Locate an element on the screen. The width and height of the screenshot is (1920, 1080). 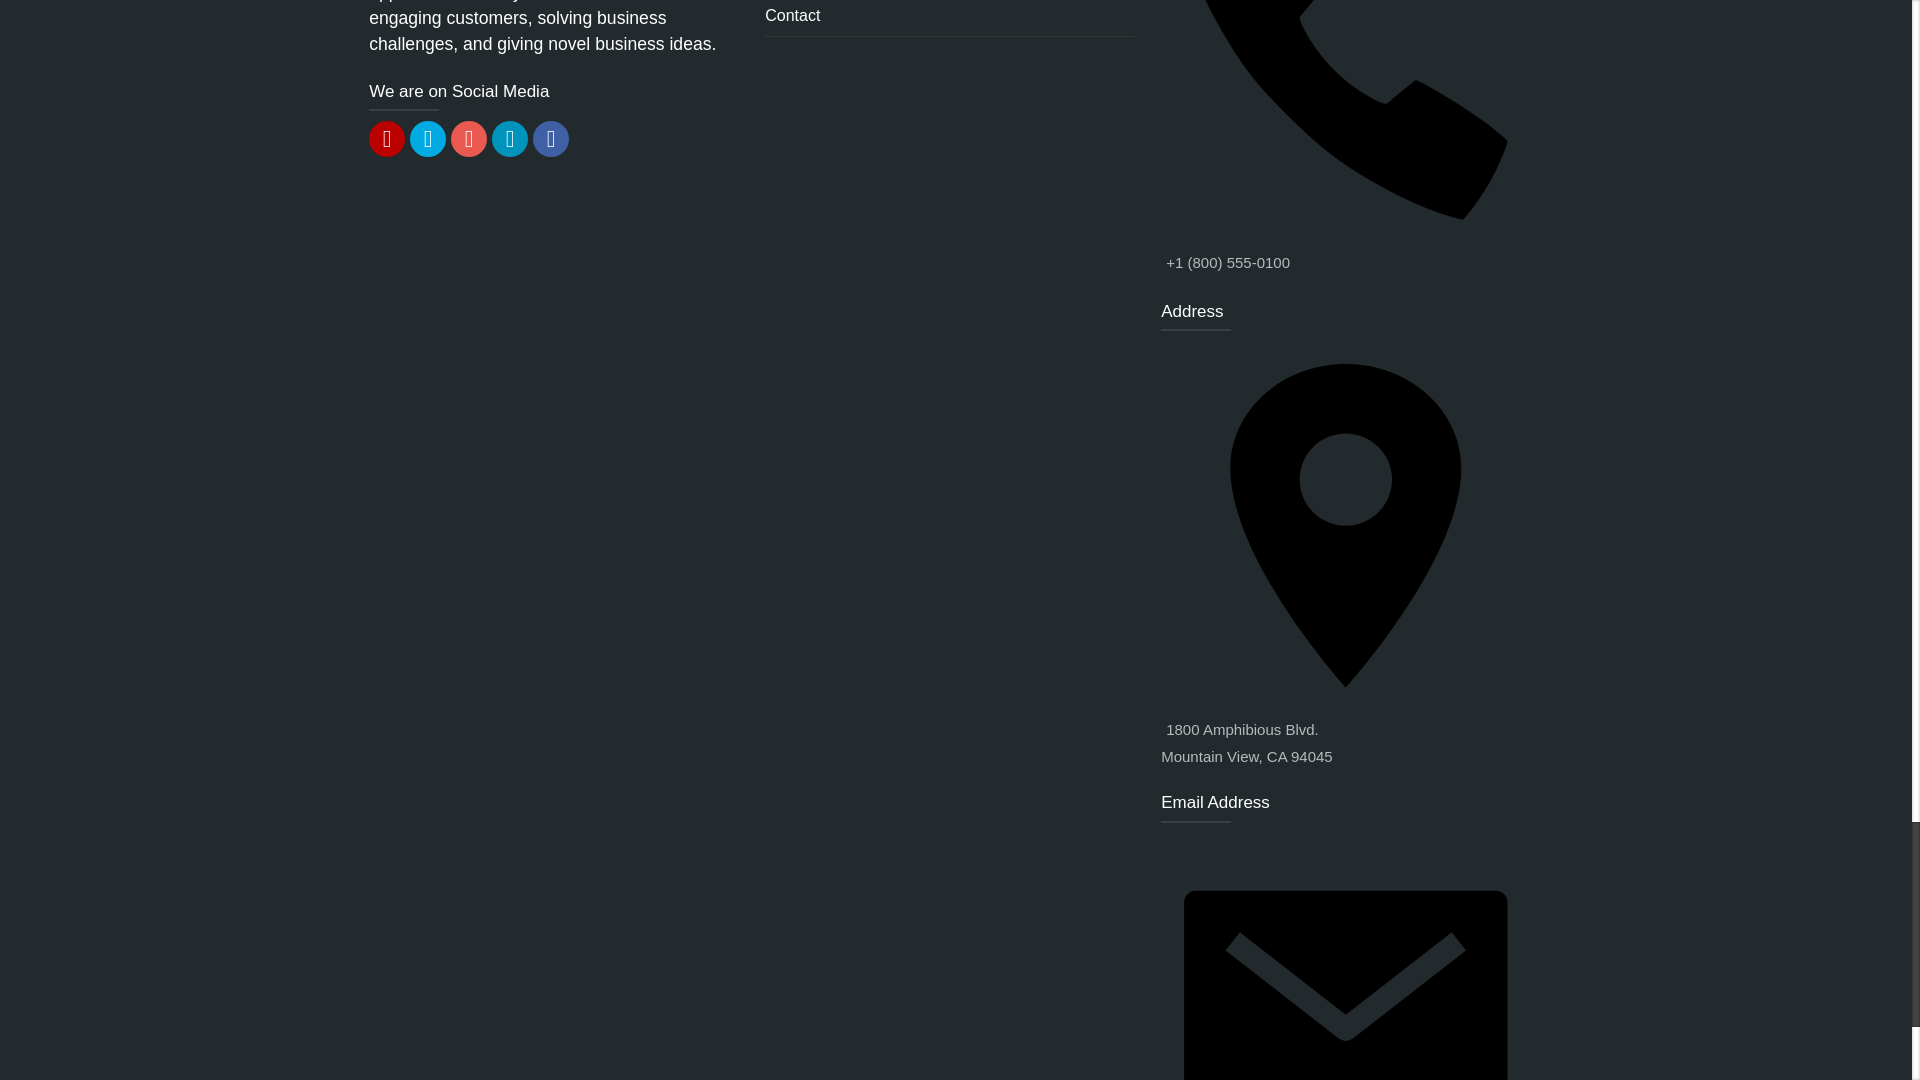
Contact is located at coordinates (949, 18).